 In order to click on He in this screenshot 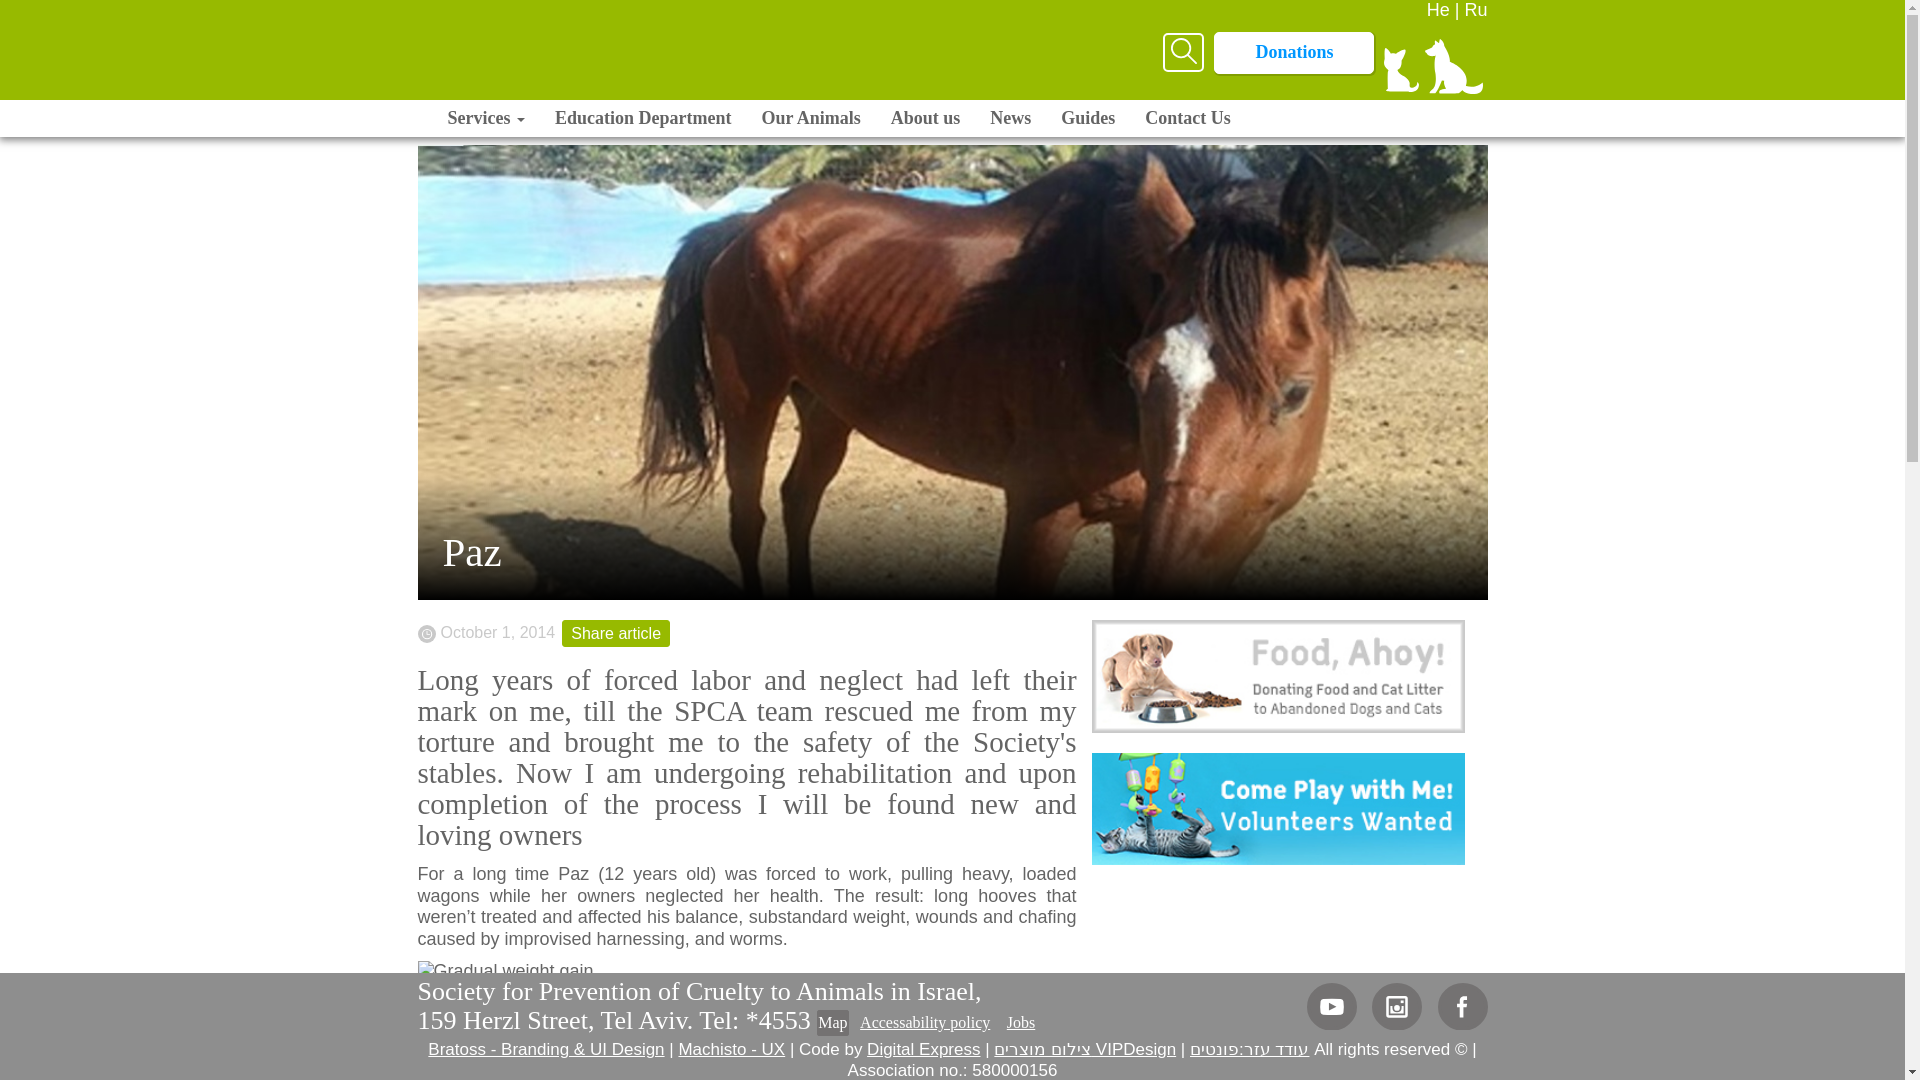, I will do `click(1442, 10)`.